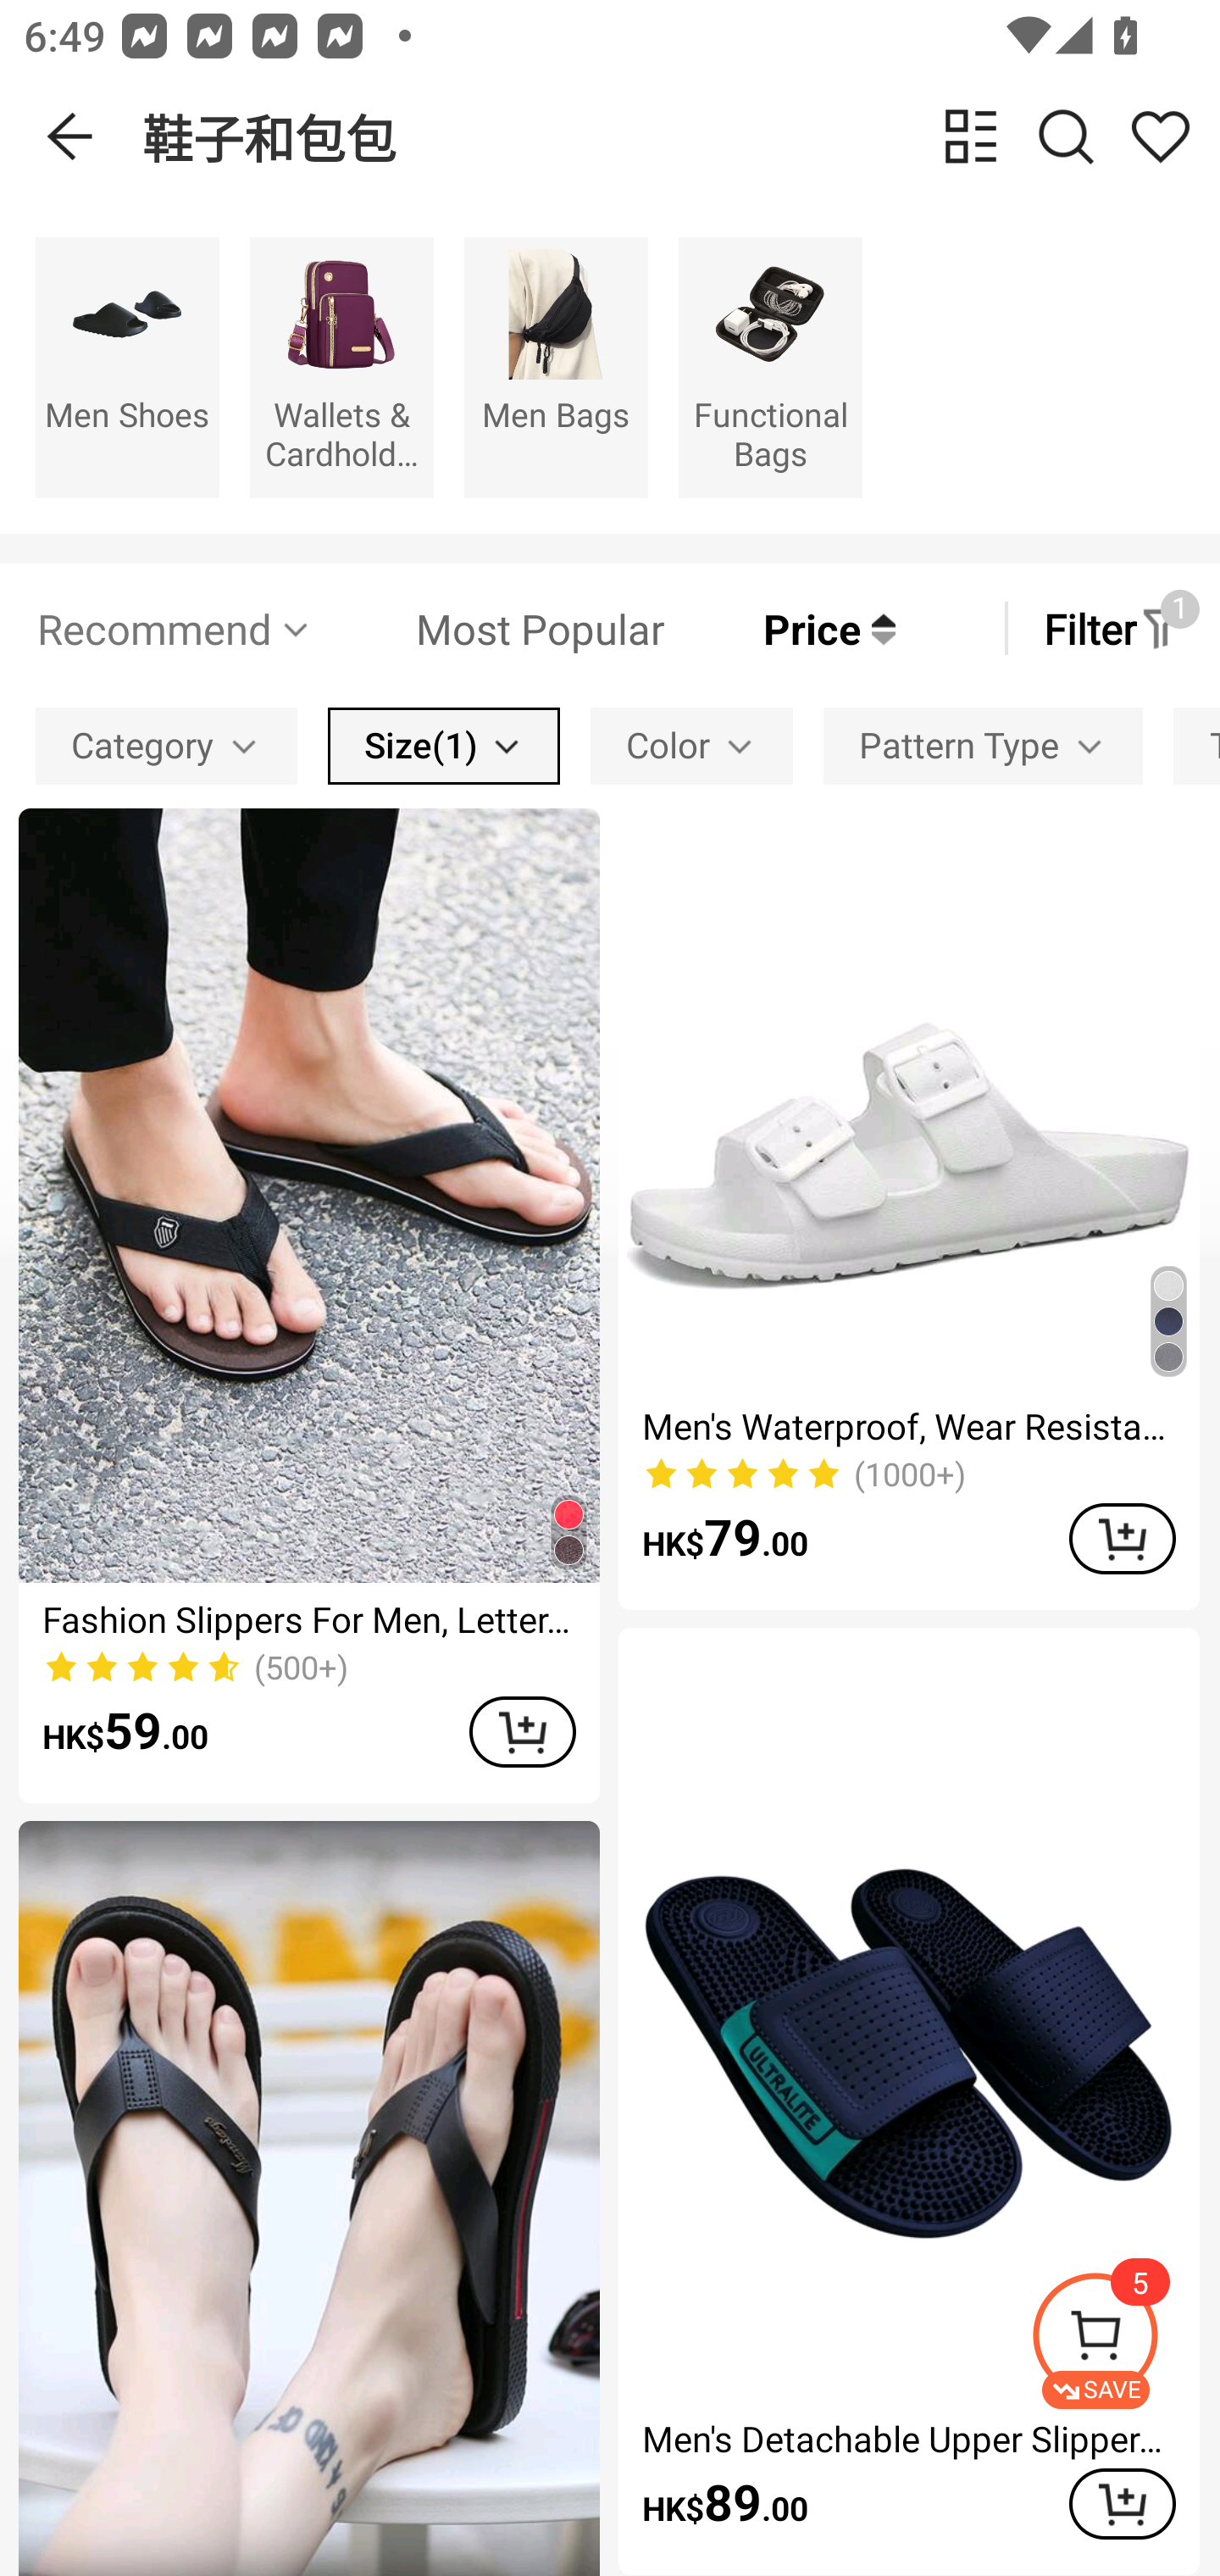 The width and height of the screenshot is (1220, 2576). Describe the element at coordinates (691, 747) in the screenshot. I see `Color` at that location.